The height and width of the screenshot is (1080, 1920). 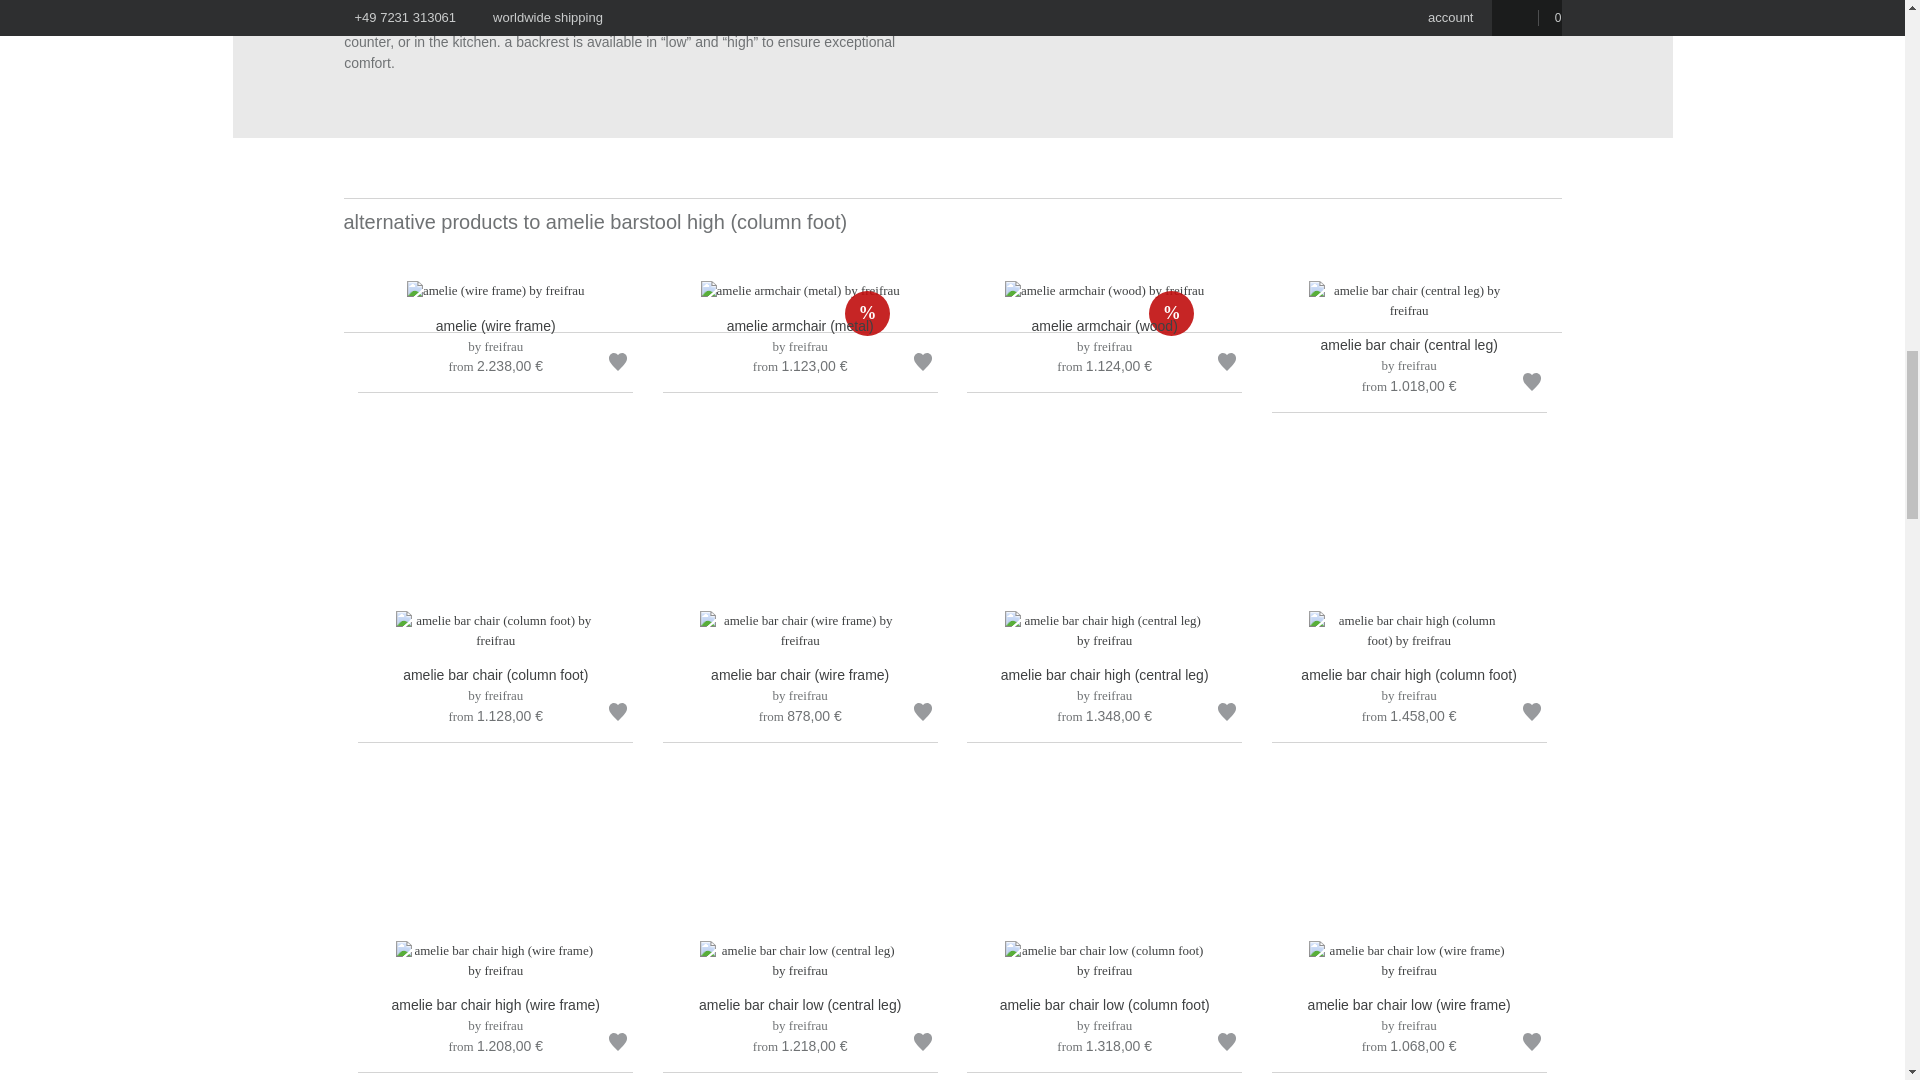 What do you see at coordinates (1532, 385) in the screenshot?
I see `add to wishlist` at bounding box center [1532, 385].